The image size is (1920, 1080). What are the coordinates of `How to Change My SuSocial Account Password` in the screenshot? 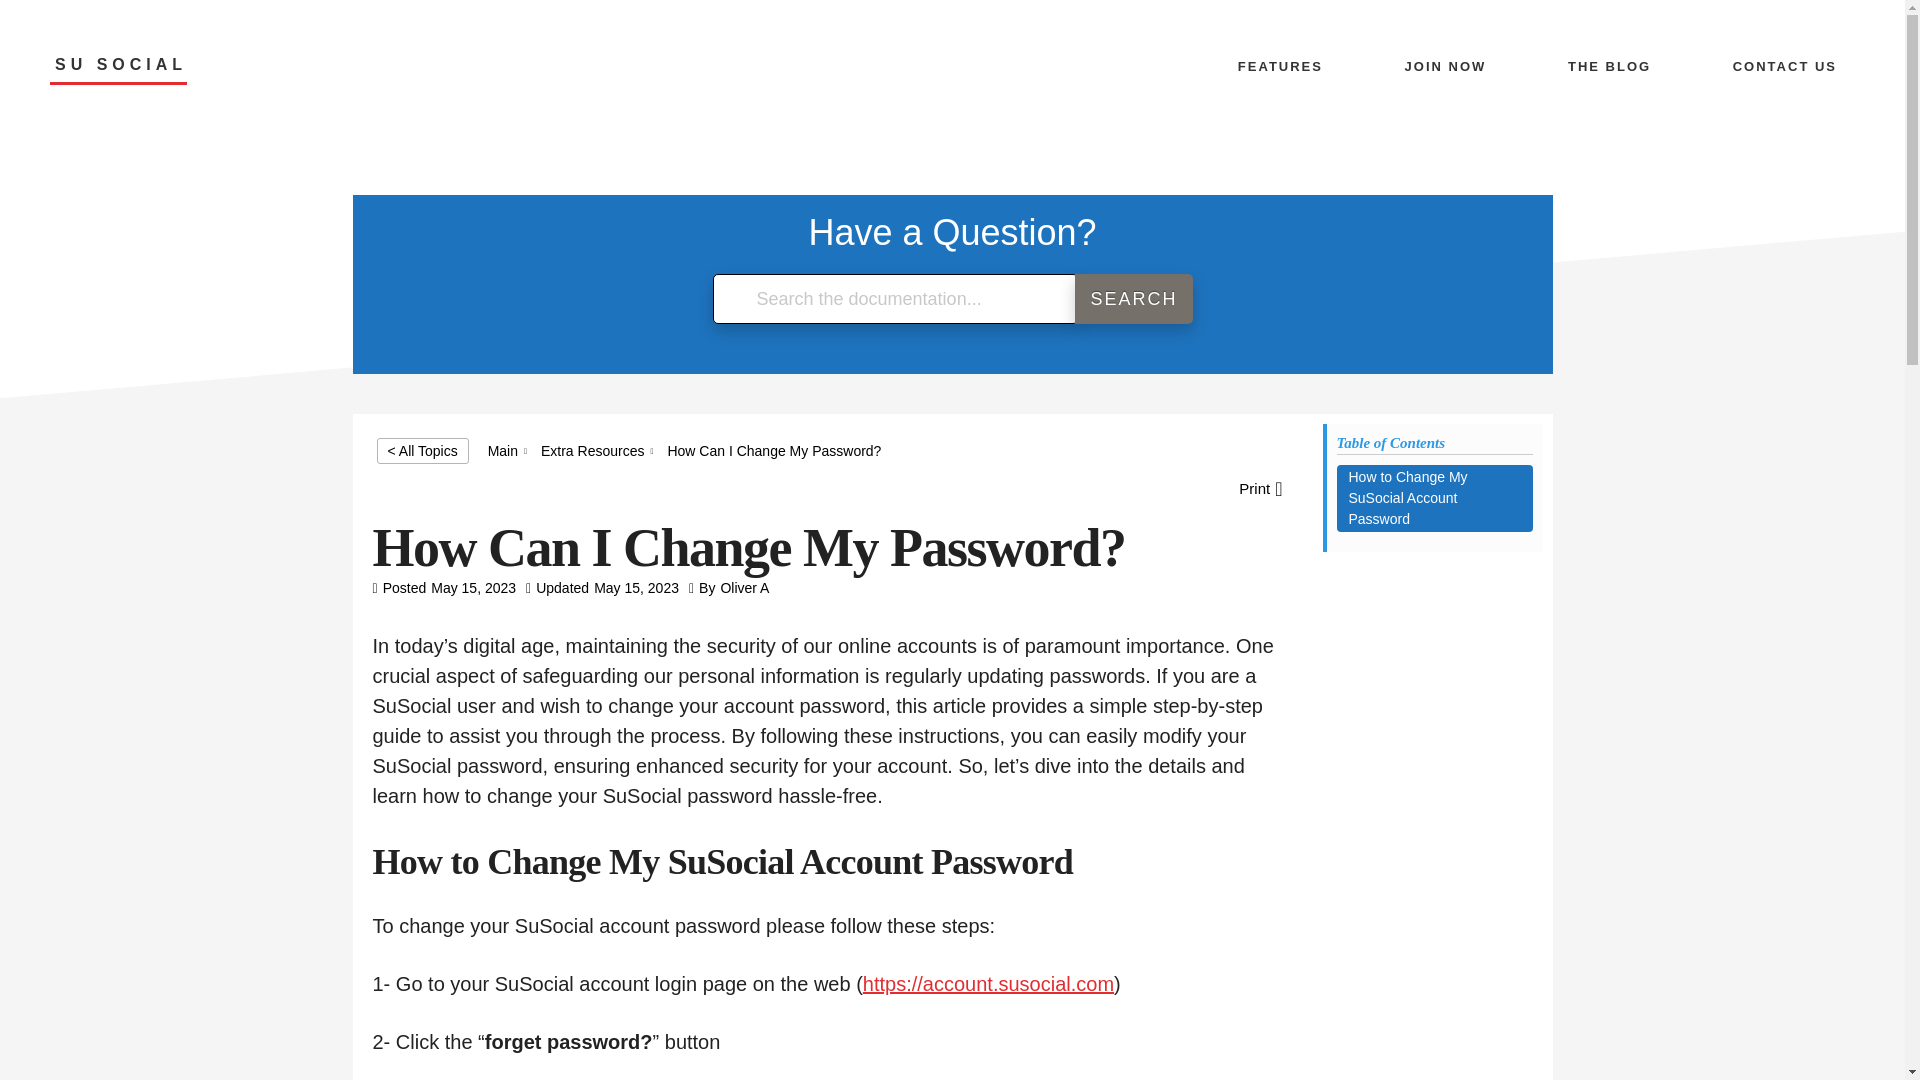 It's located at (1434, 498).